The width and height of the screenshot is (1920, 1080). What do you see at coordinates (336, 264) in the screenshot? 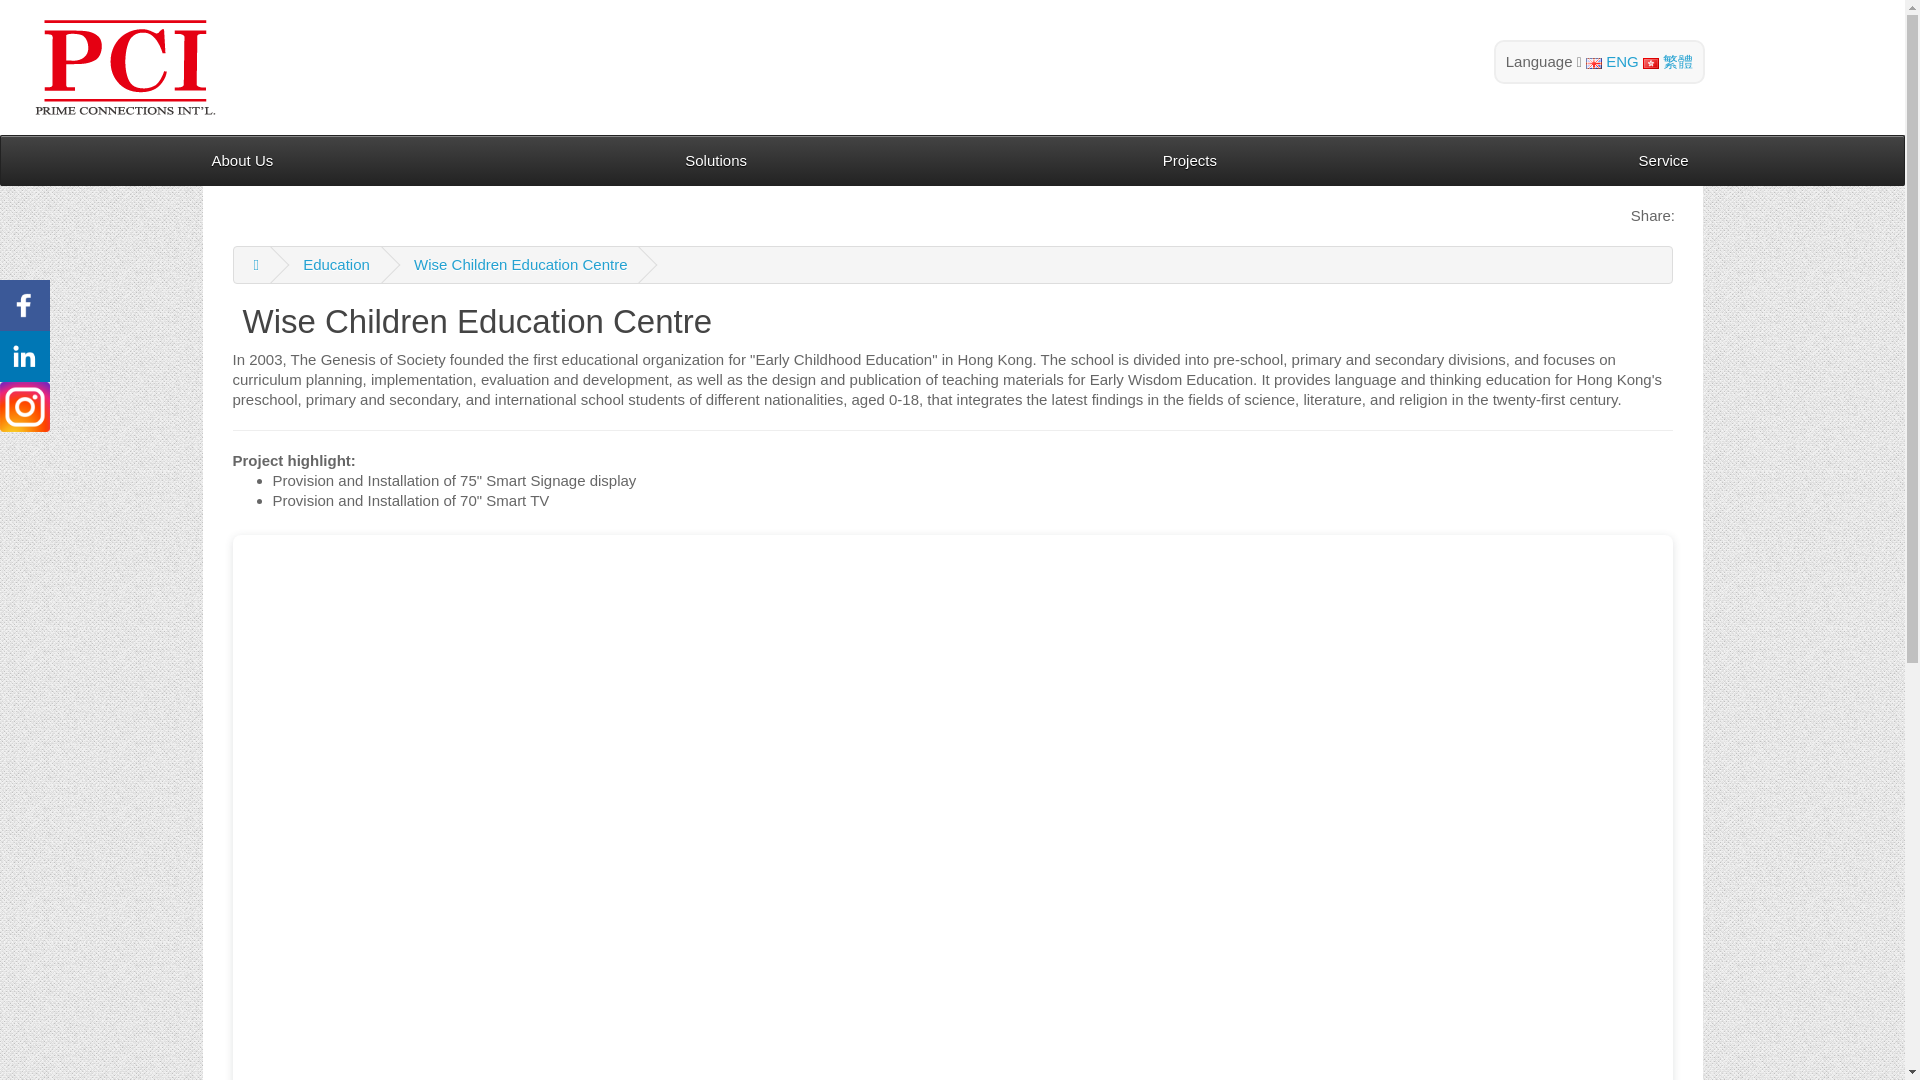
I see `Education` at bounding box center [336, 264].